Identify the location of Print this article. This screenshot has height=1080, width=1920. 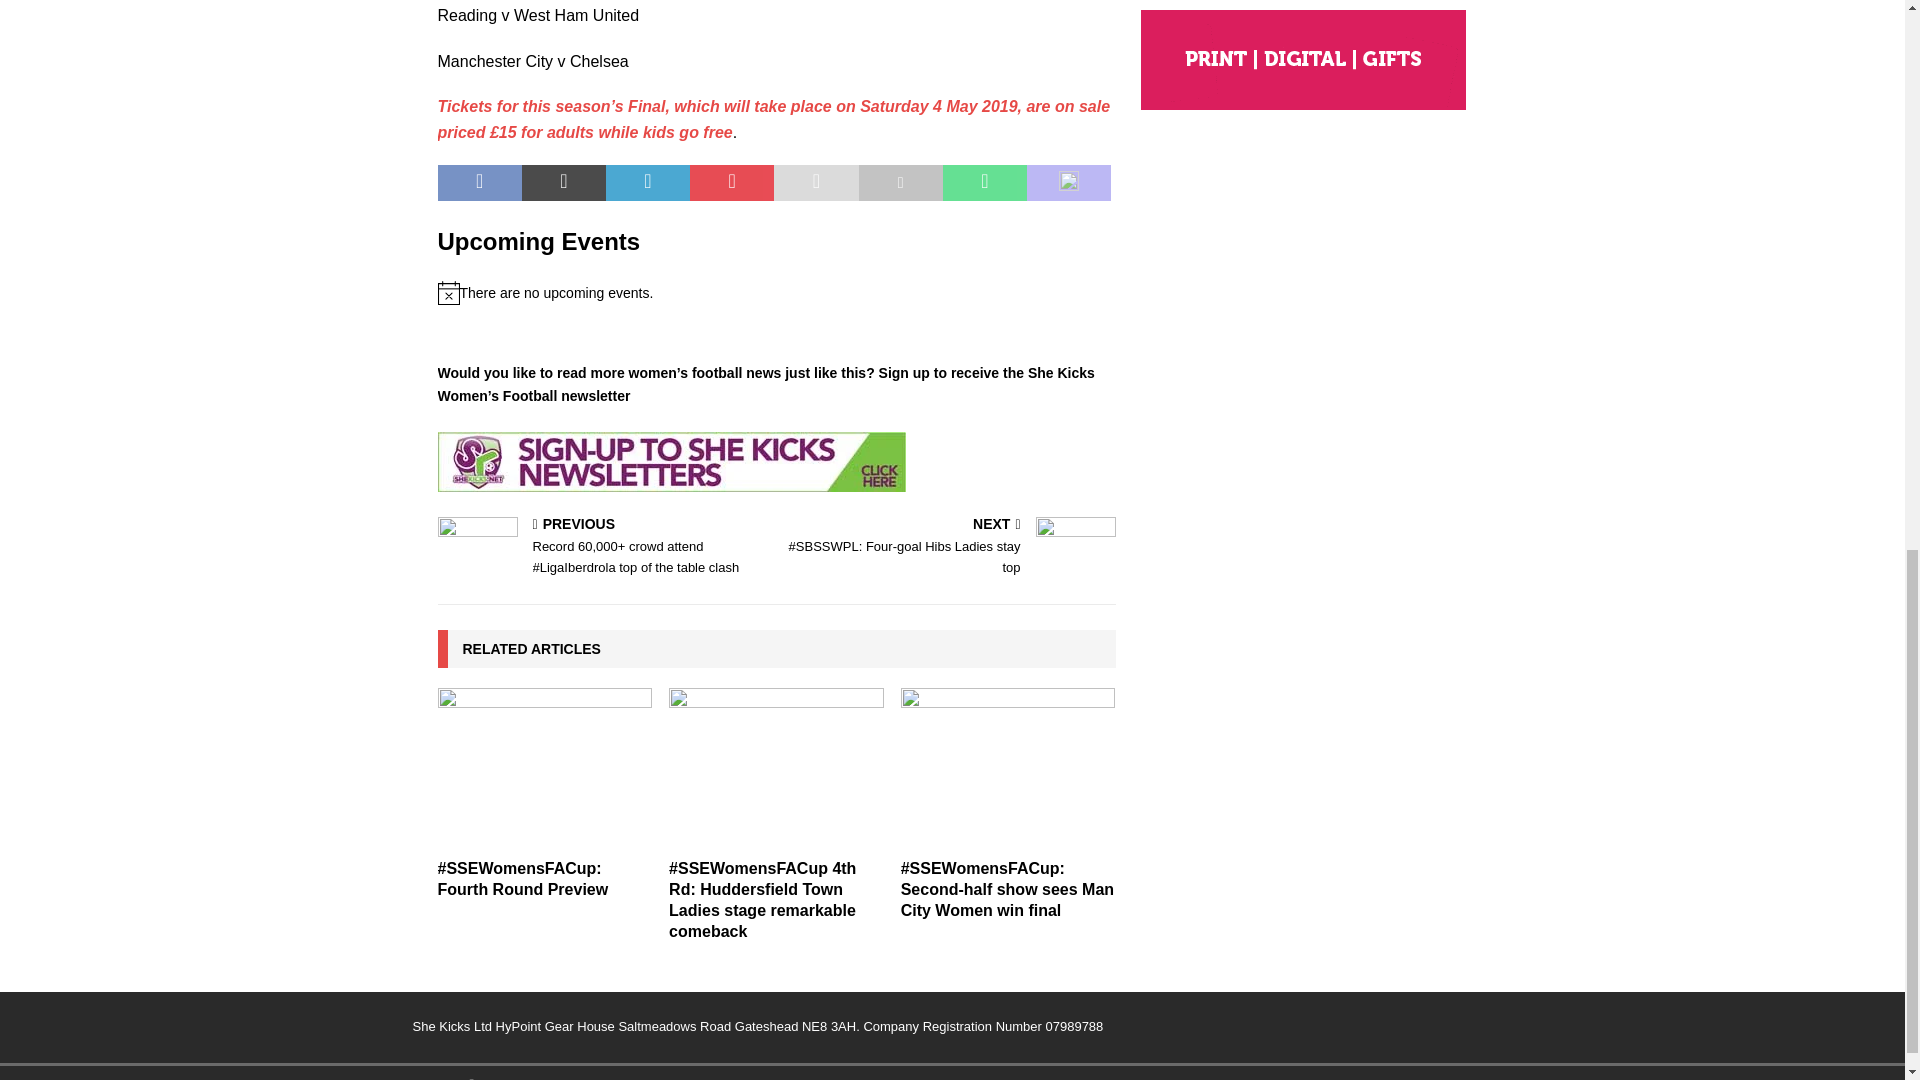
(900, 182).